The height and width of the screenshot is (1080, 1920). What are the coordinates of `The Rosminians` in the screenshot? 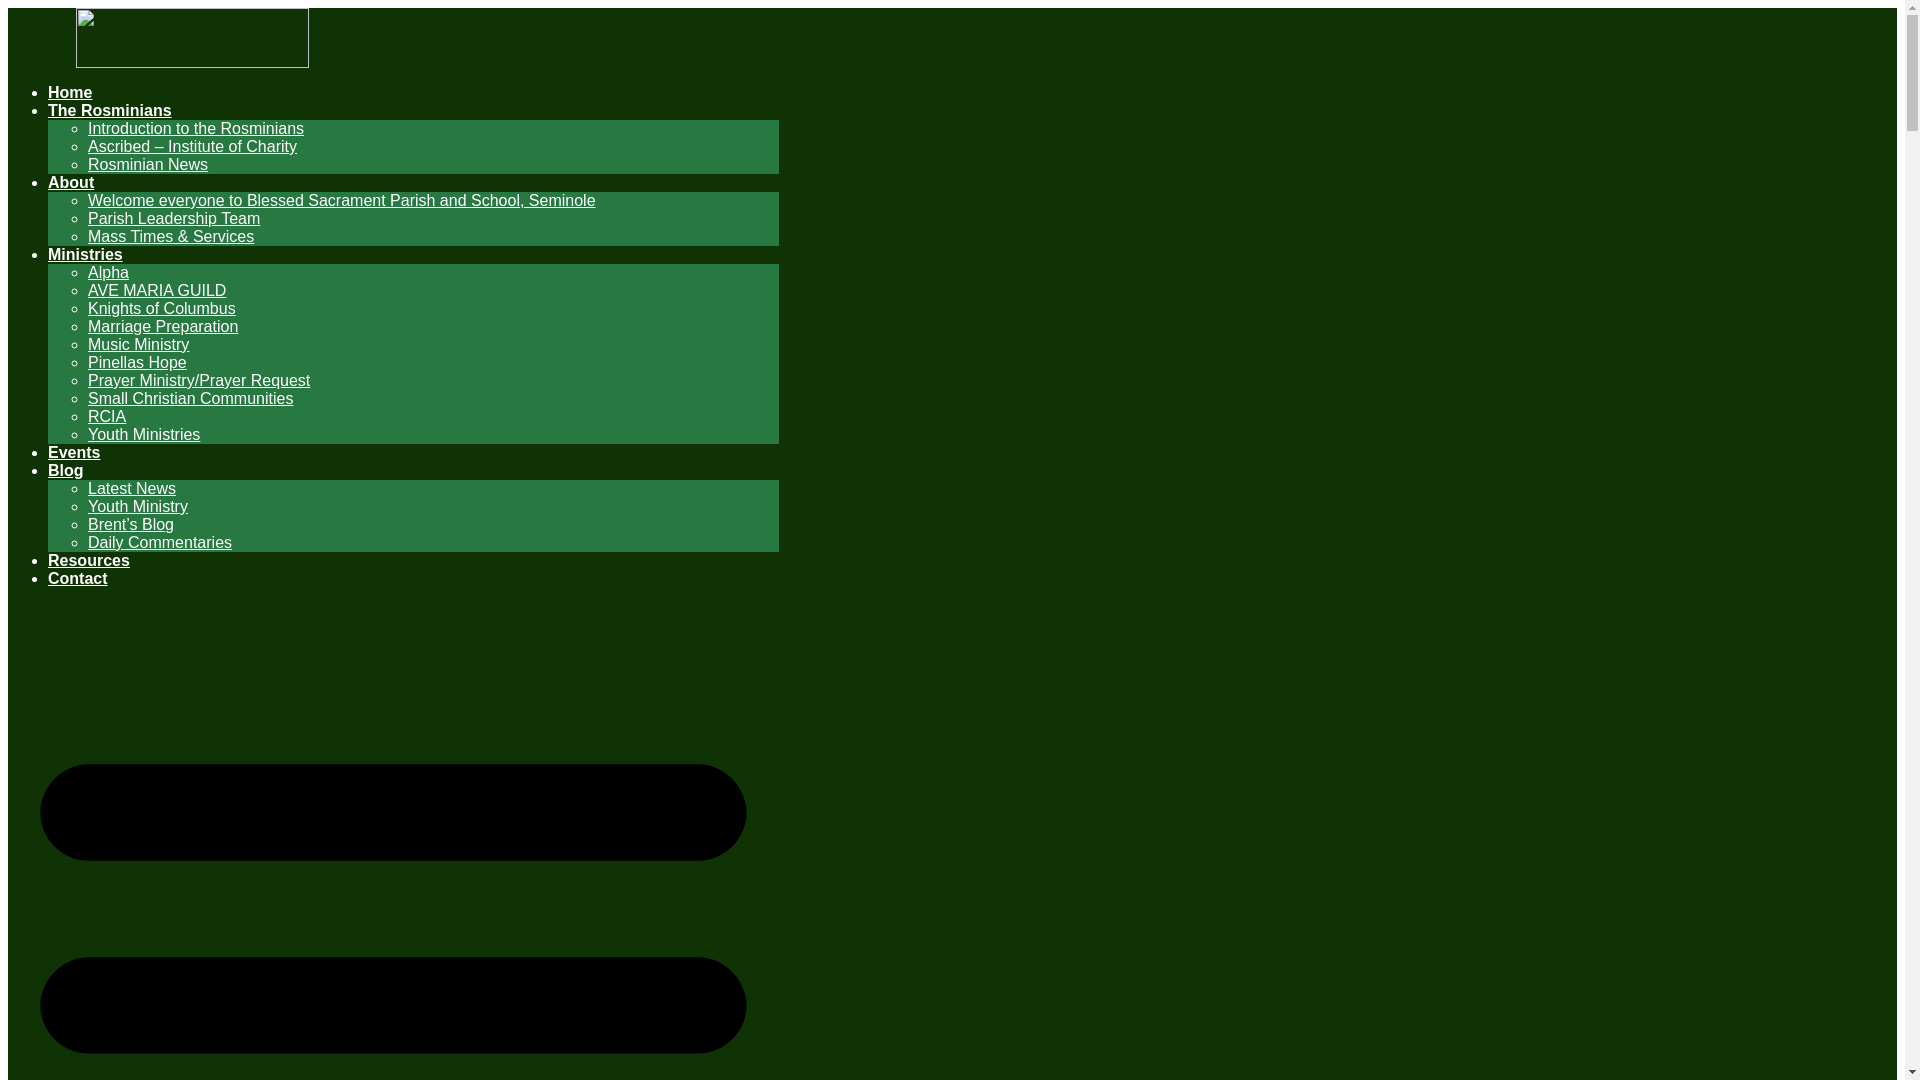 It's located at (110, 110).